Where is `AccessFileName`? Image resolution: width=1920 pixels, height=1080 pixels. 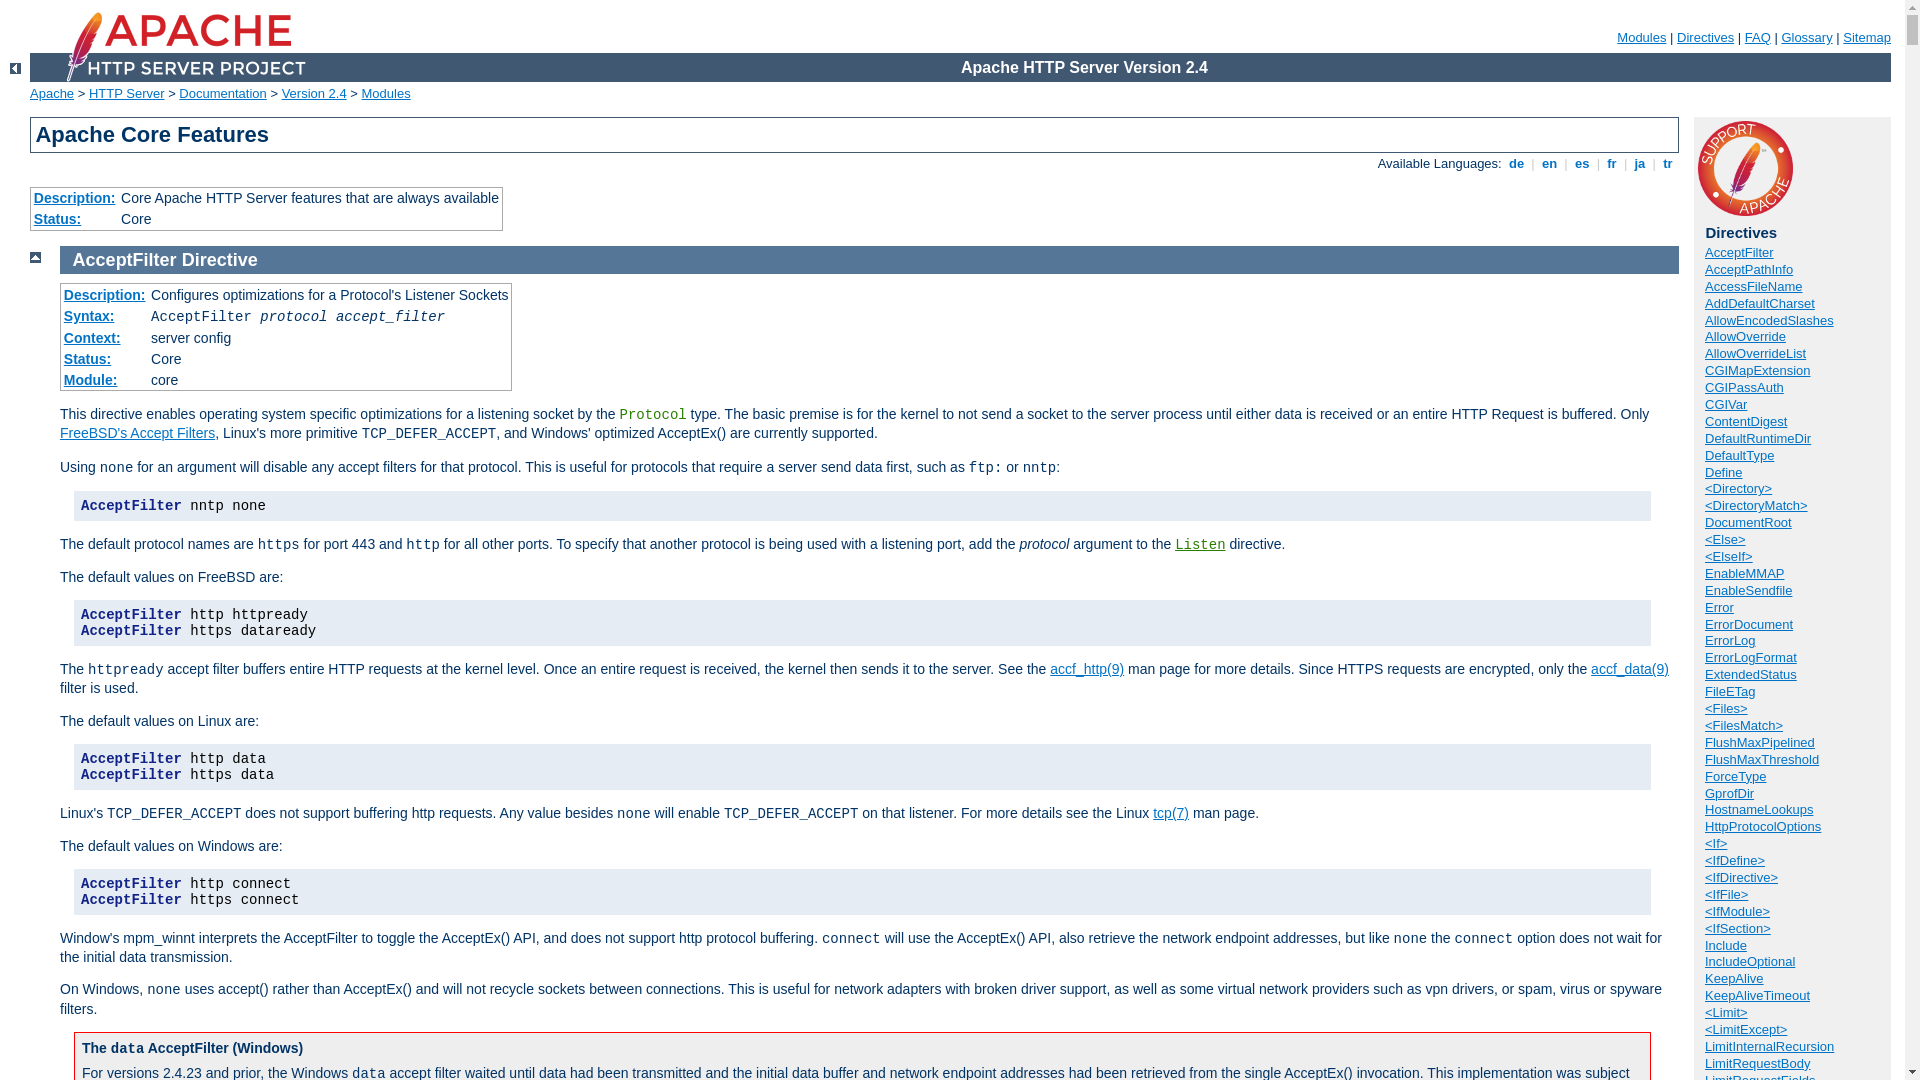
AccessFileName is located at coordinates (1754, 286).